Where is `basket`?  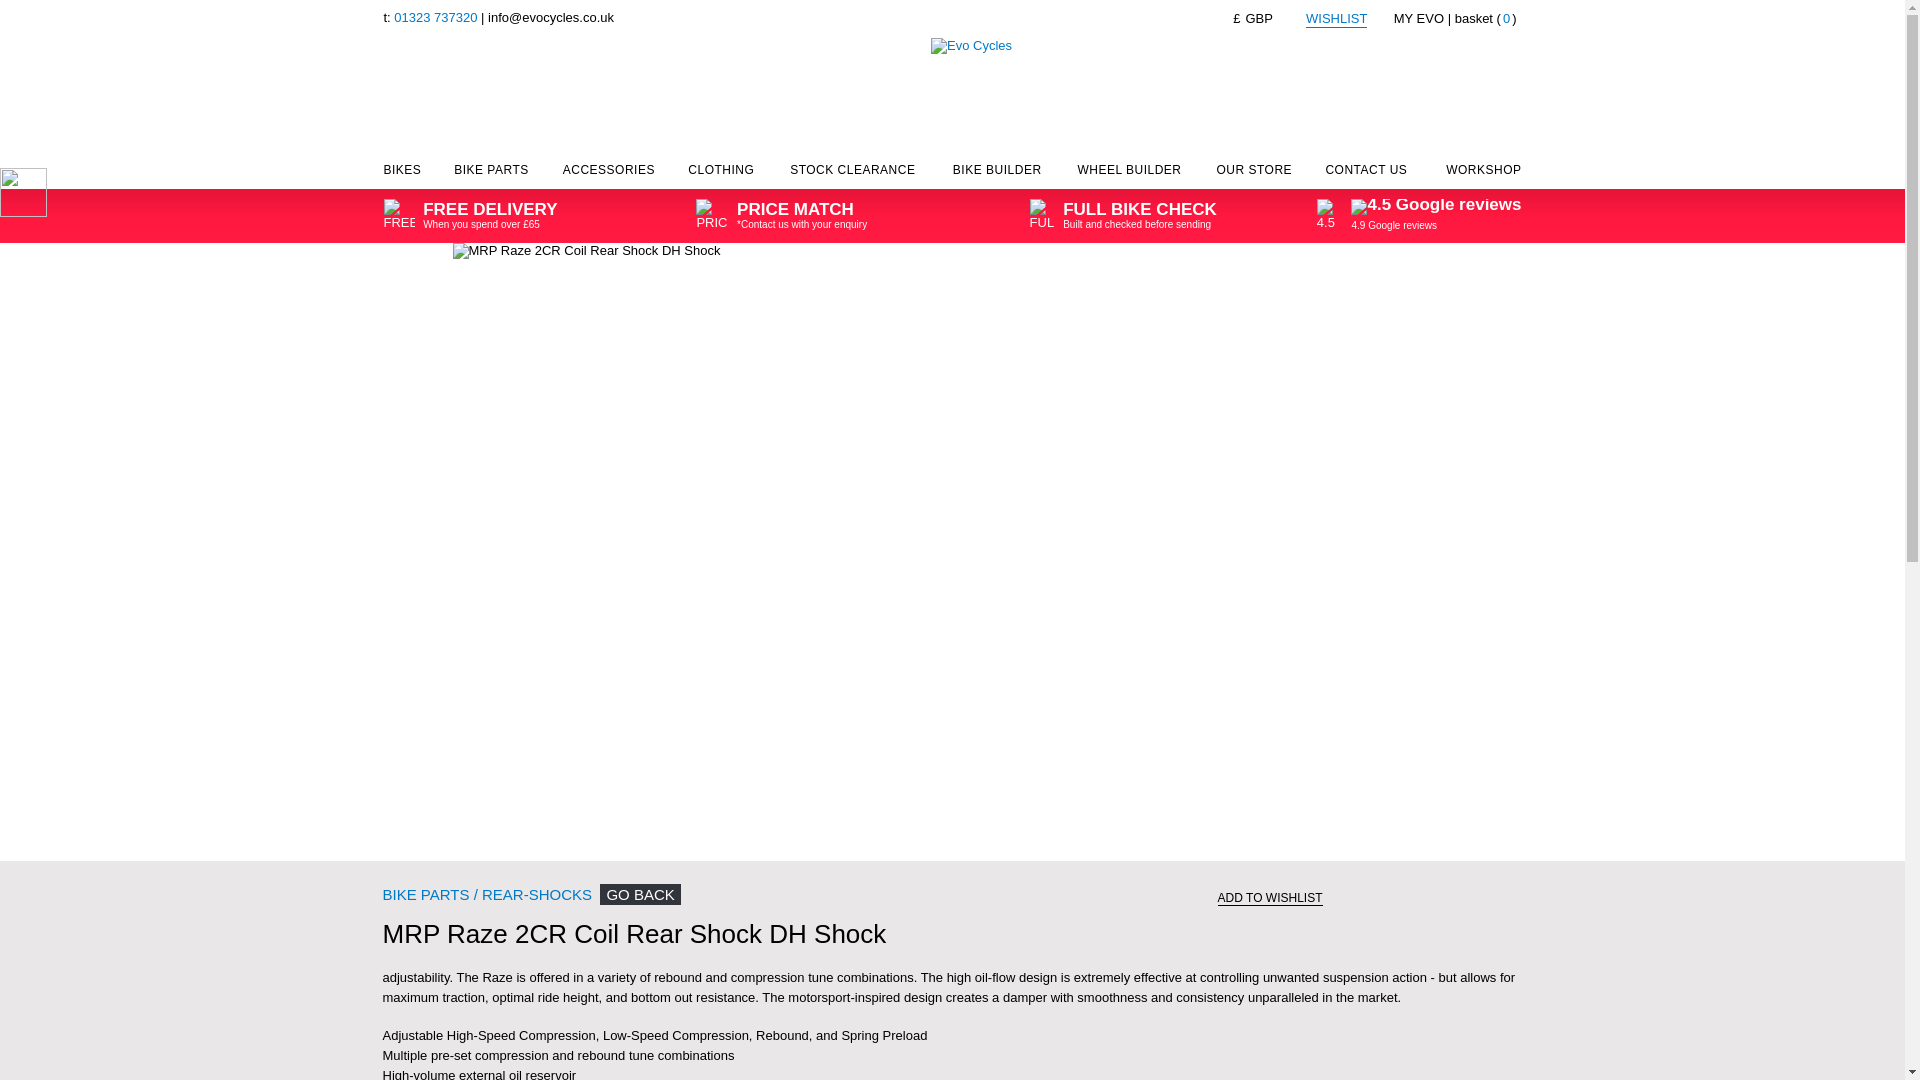 basket is located at coordinates (1486, 18).